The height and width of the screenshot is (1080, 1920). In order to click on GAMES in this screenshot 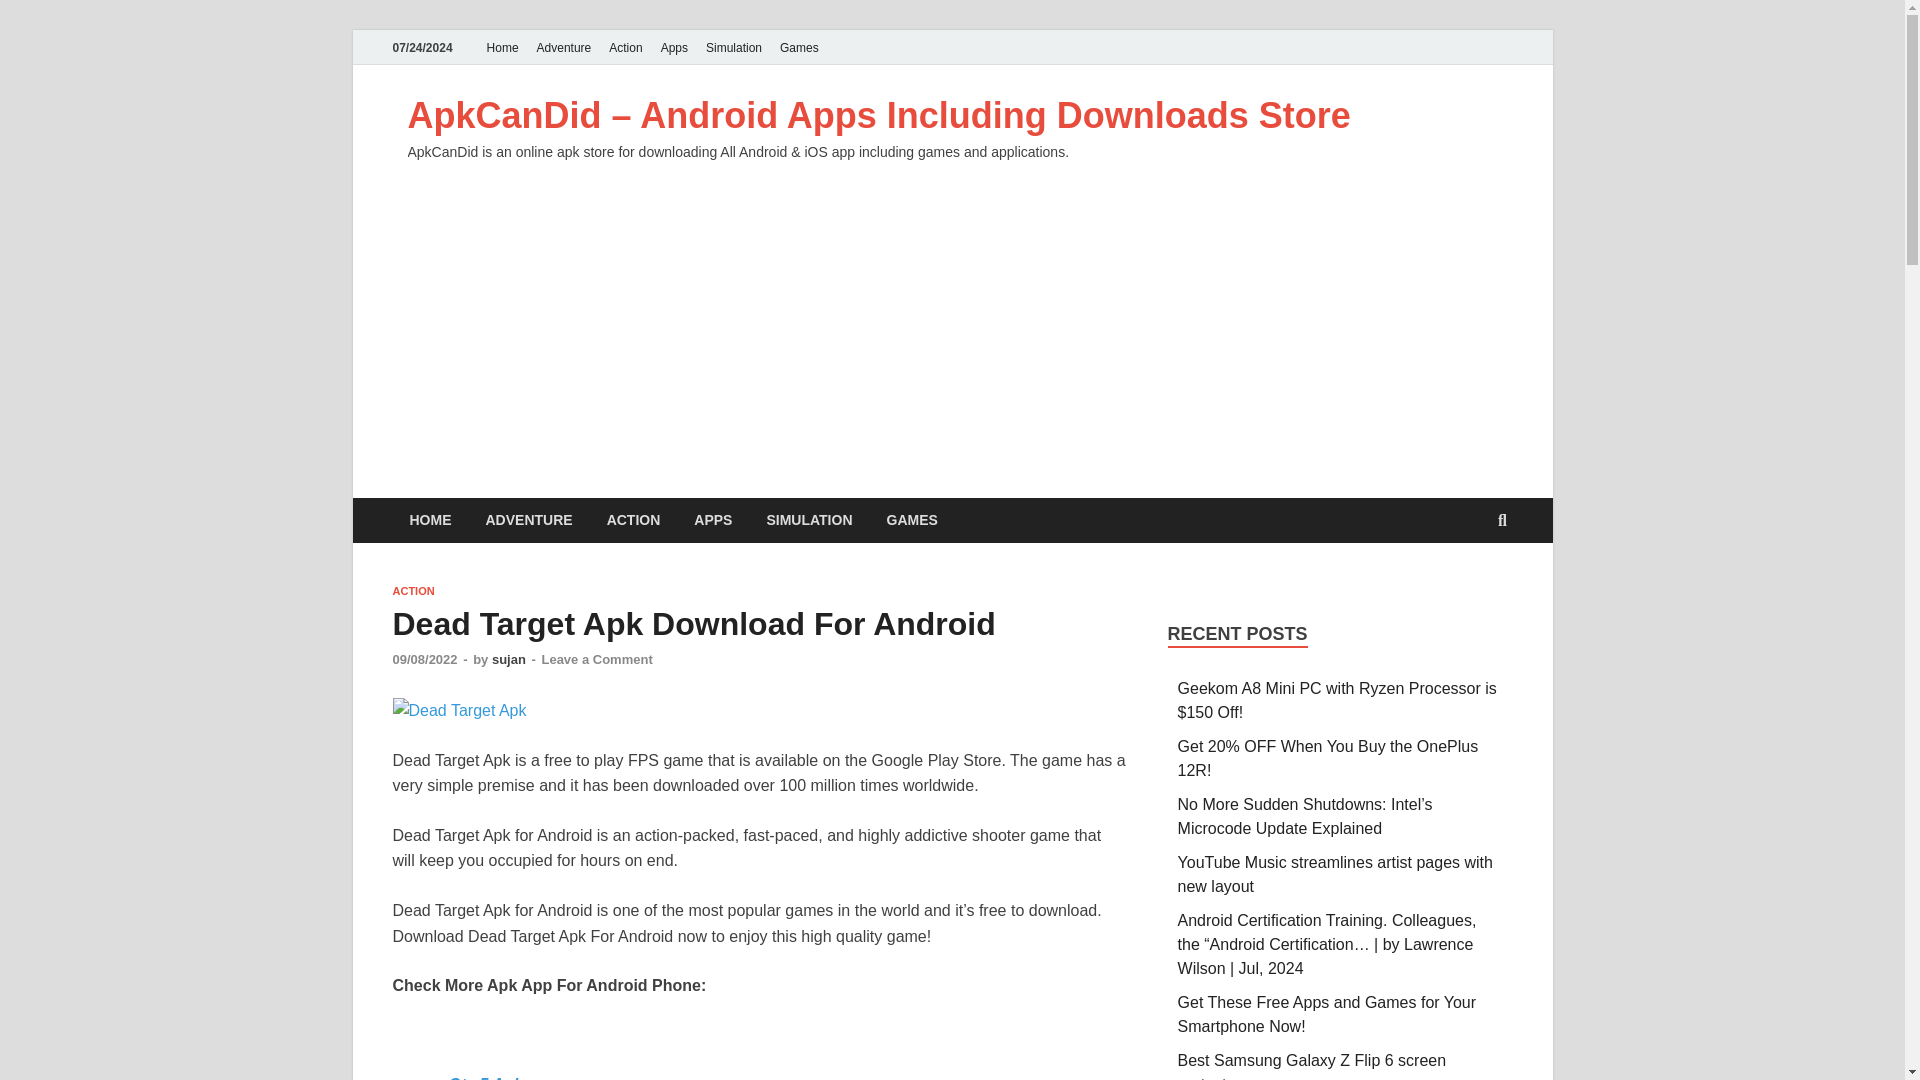, I will do `click(912, 520)`.